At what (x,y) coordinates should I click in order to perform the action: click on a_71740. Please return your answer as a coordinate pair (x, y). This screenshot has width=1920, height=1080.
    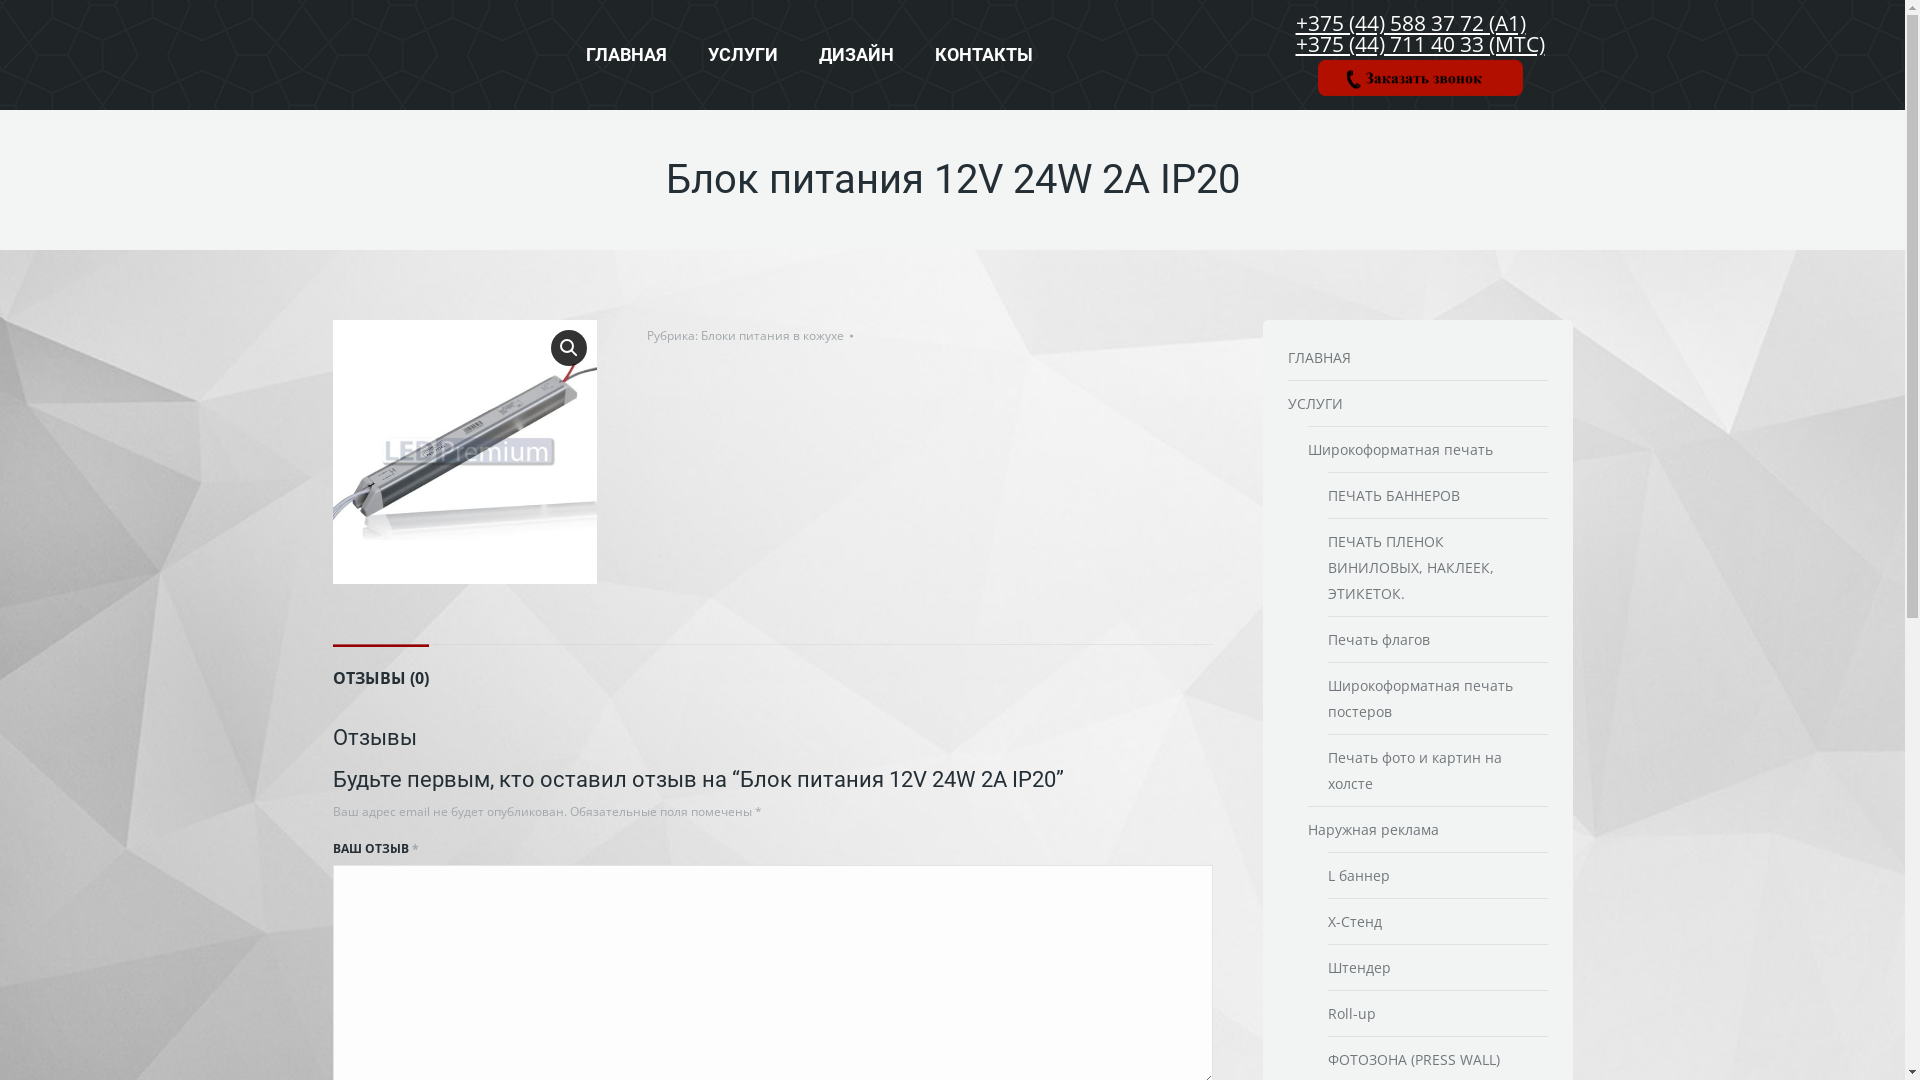
    Looking at the image, I should click on (464, 452).